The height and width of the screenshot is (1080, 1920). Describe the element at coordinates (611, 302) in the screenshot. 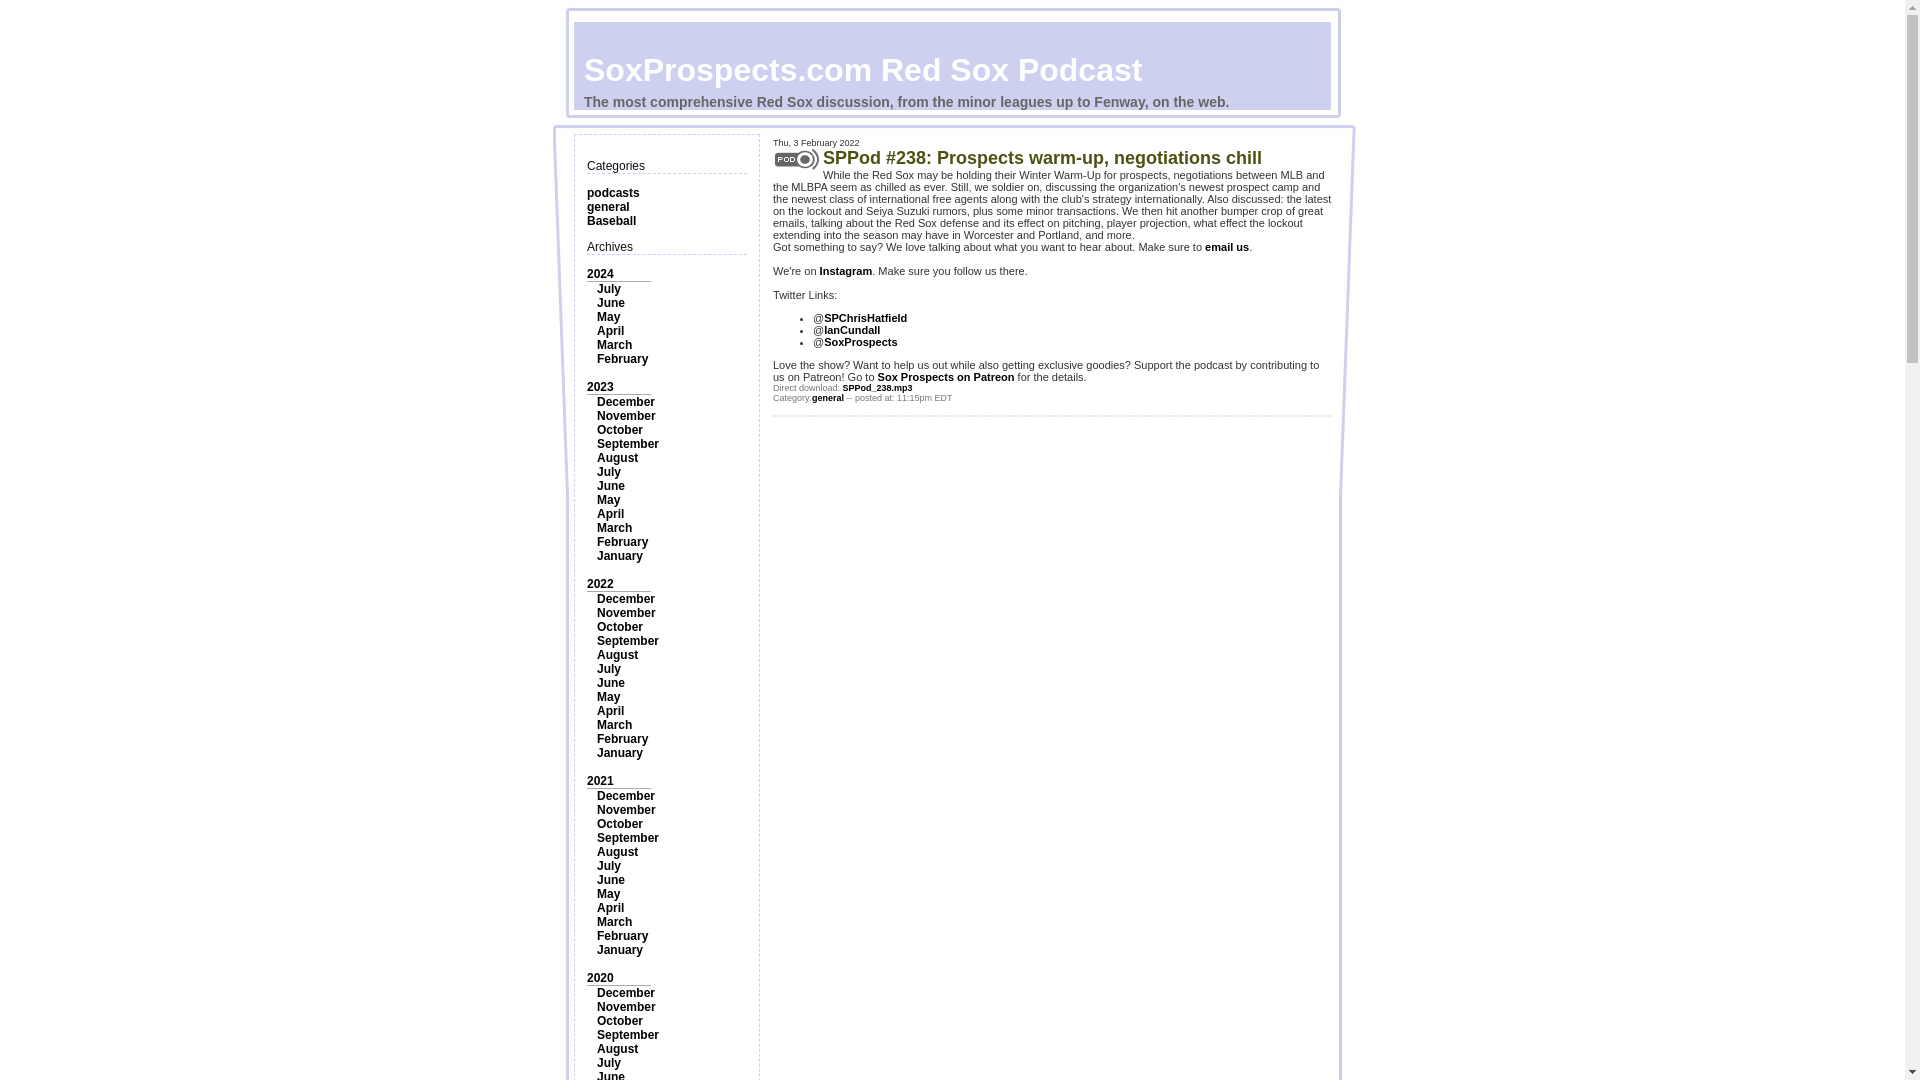

I see `June` at that location.